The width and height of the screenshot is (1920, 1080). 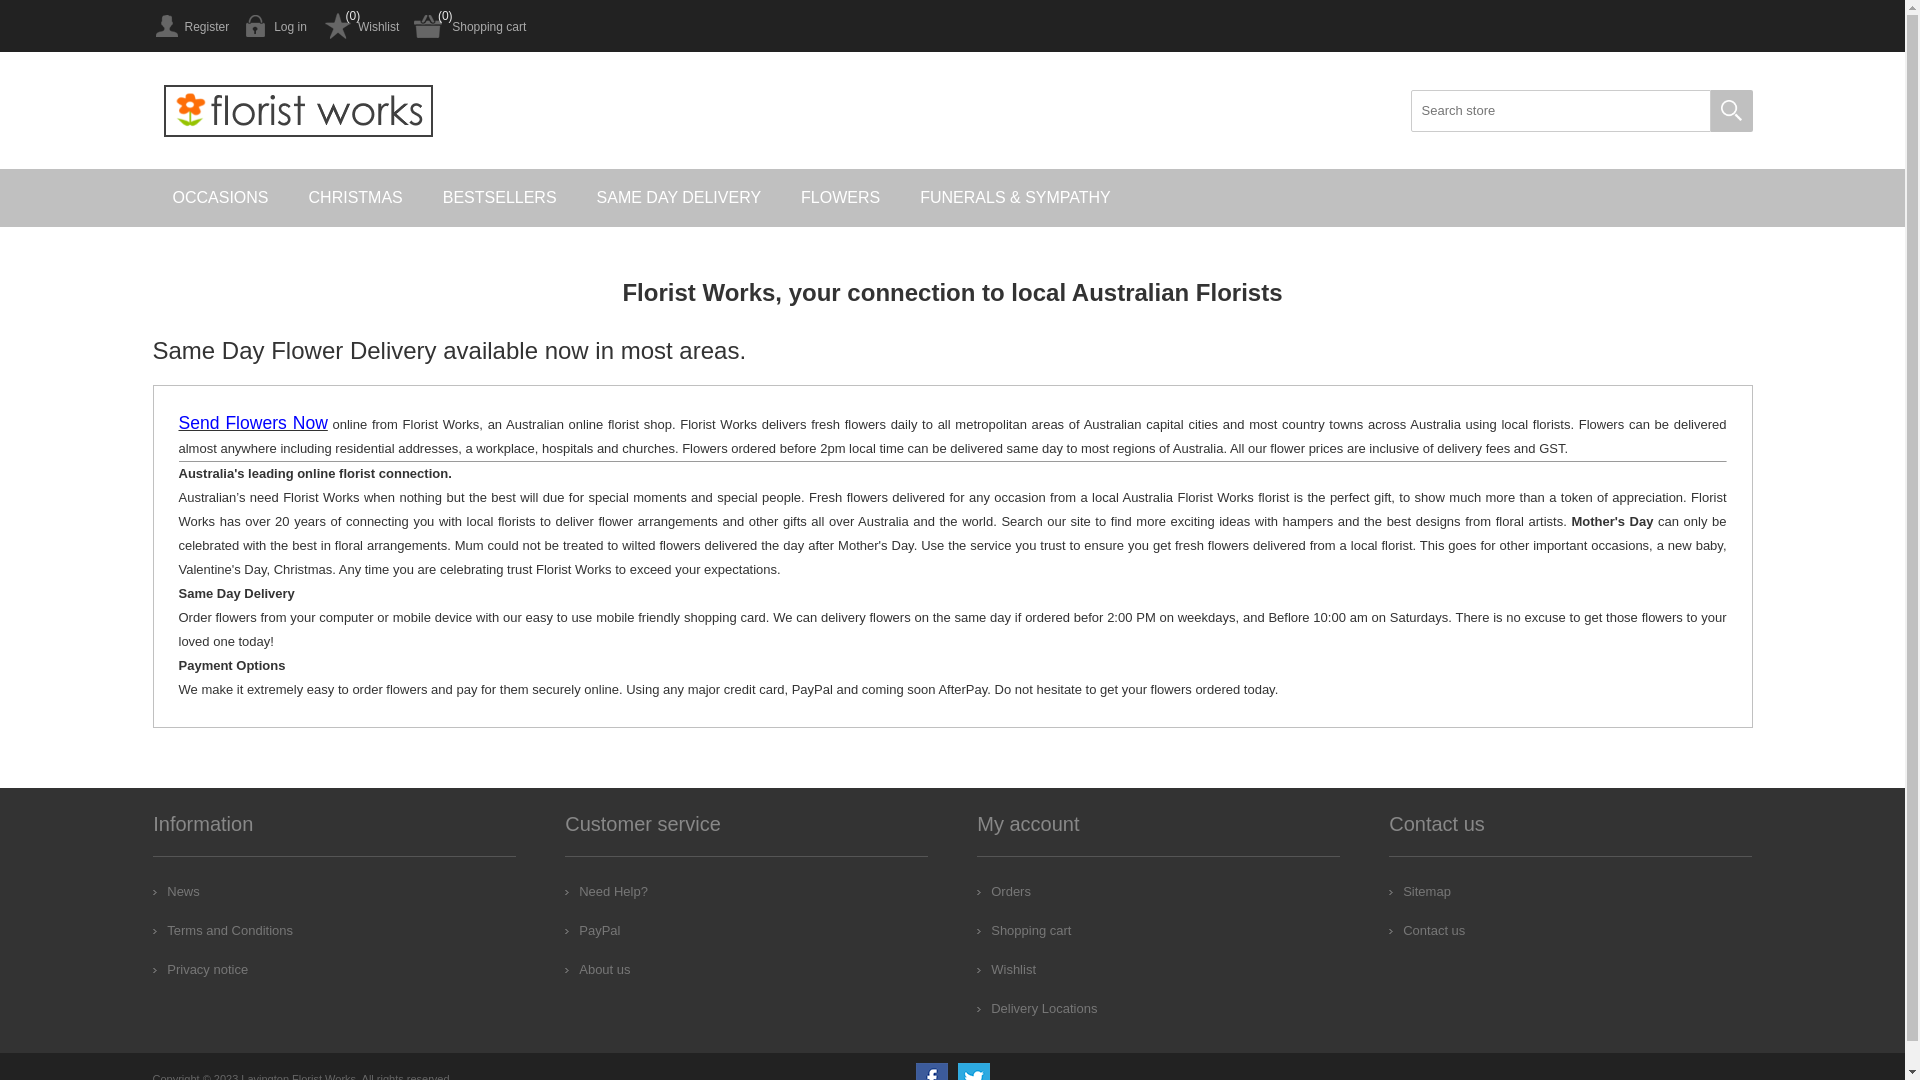 What do you see at coordinates (680, 198) in the screenshot?
I see `SAME DAY DELIVERY` at bounding box center [680, 198].